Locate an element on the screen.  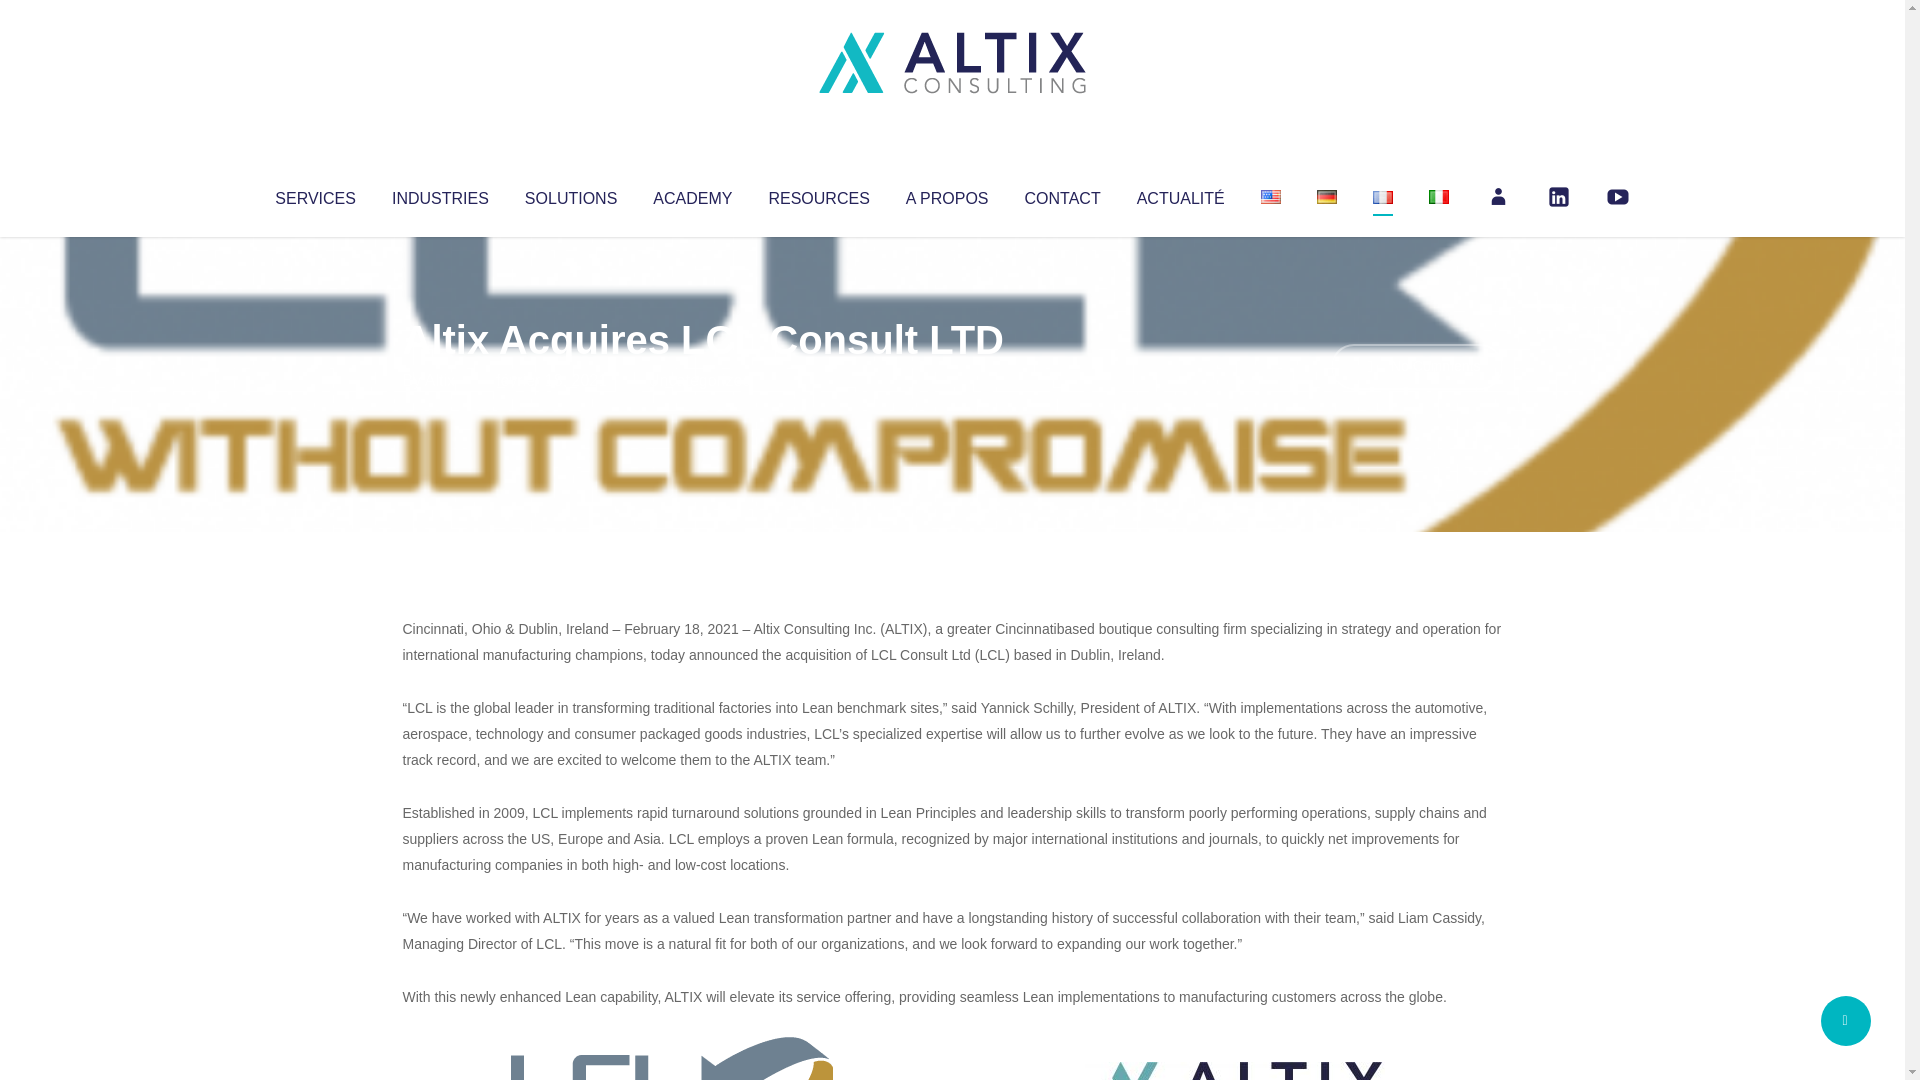
No Comments is located at coordinates (1416, 366).